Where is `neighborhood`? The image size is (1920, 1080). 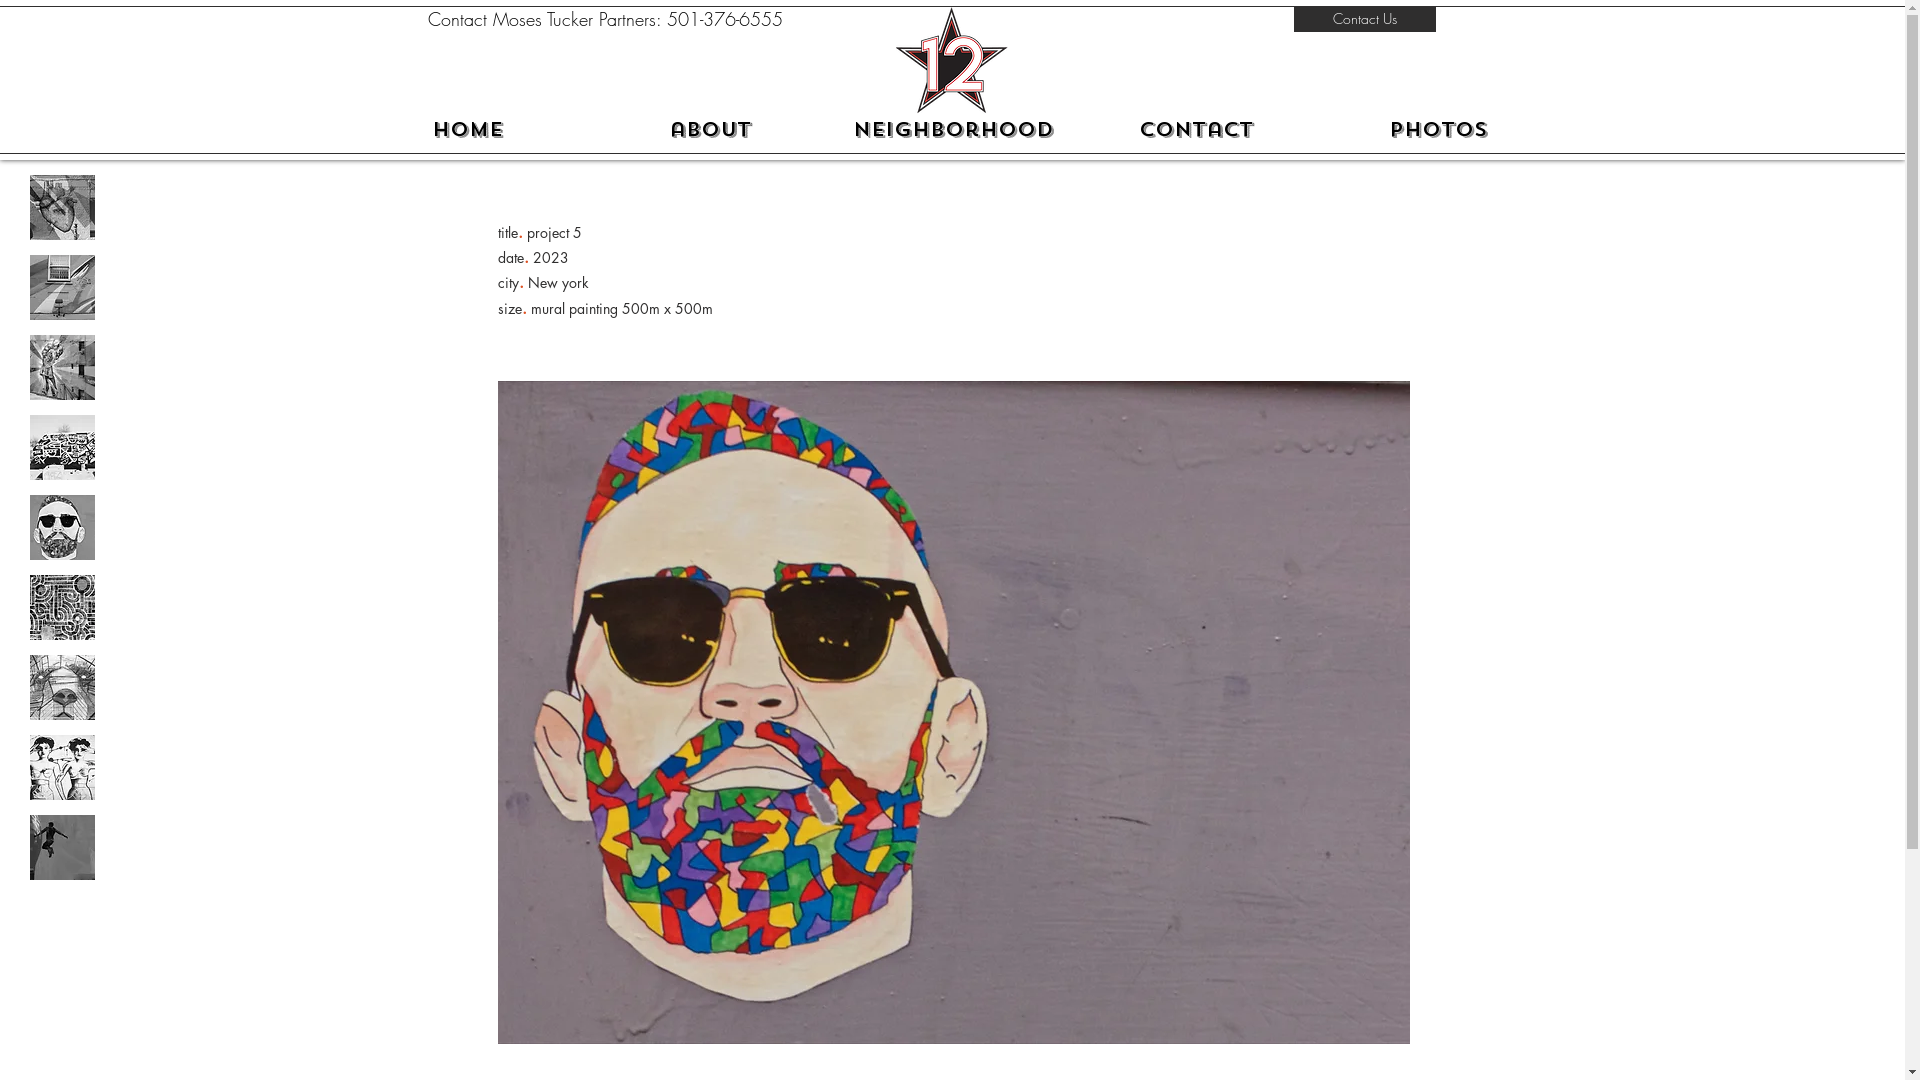 neighborhood is located at coordinates (954, 130).